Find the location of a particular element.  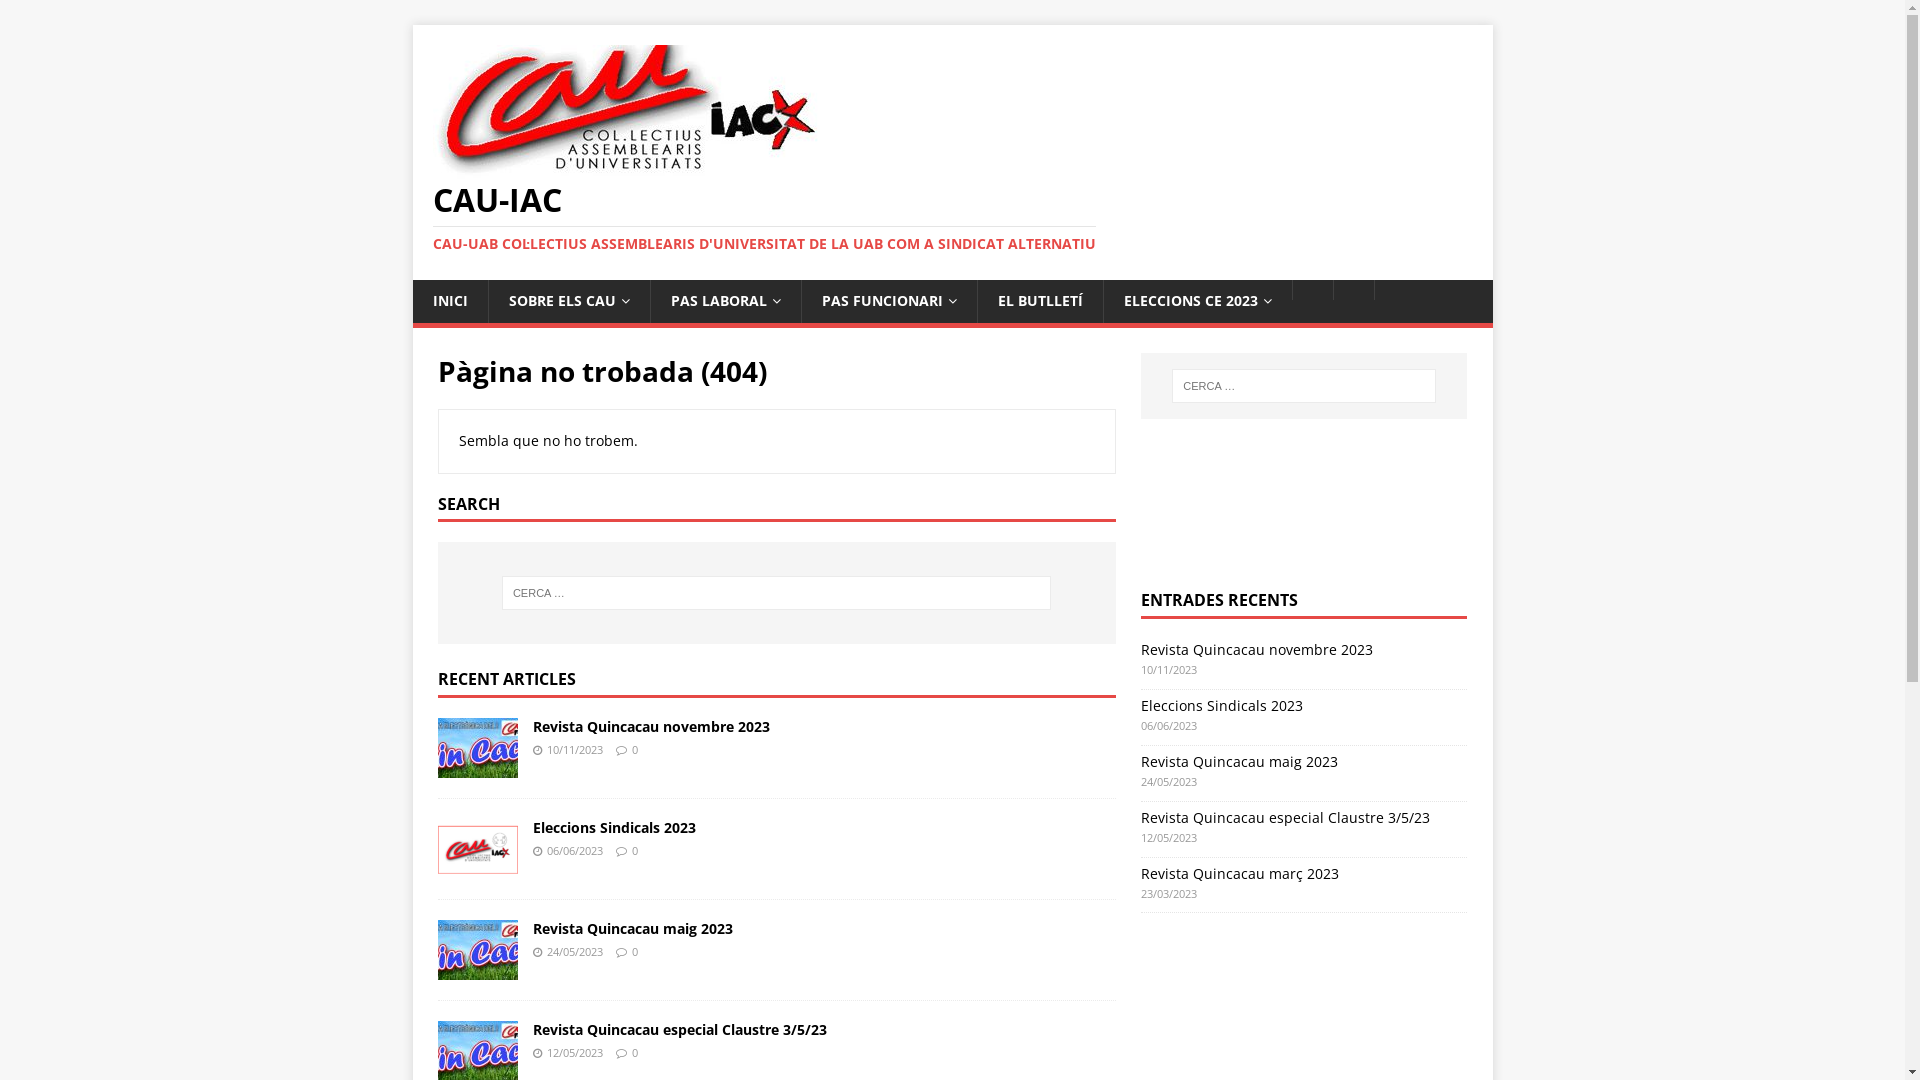

Revista Quincacau especial Claustre 3/5/23 is located at coordinates (679, 1030).